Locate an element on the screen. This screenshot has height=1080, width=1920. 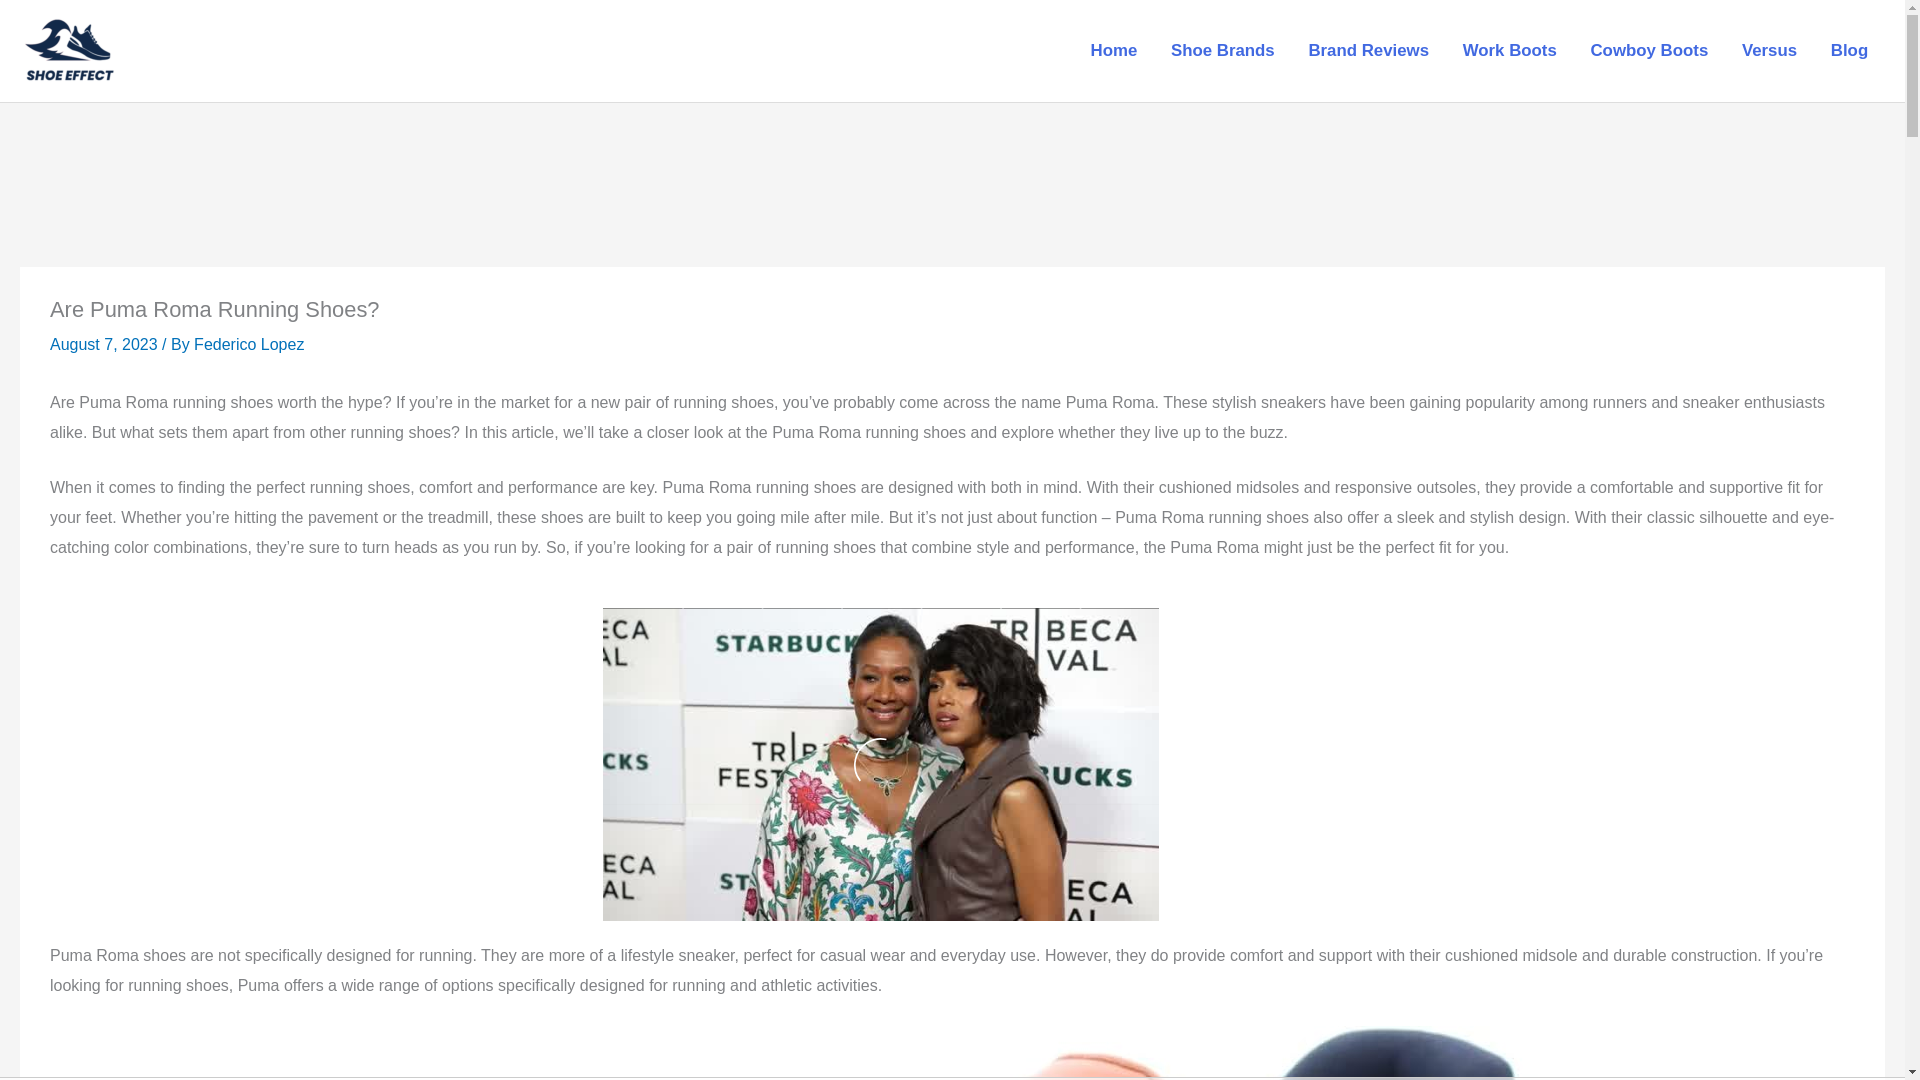
View all posts by Federico Lopez is located at coordinates (248, 344).